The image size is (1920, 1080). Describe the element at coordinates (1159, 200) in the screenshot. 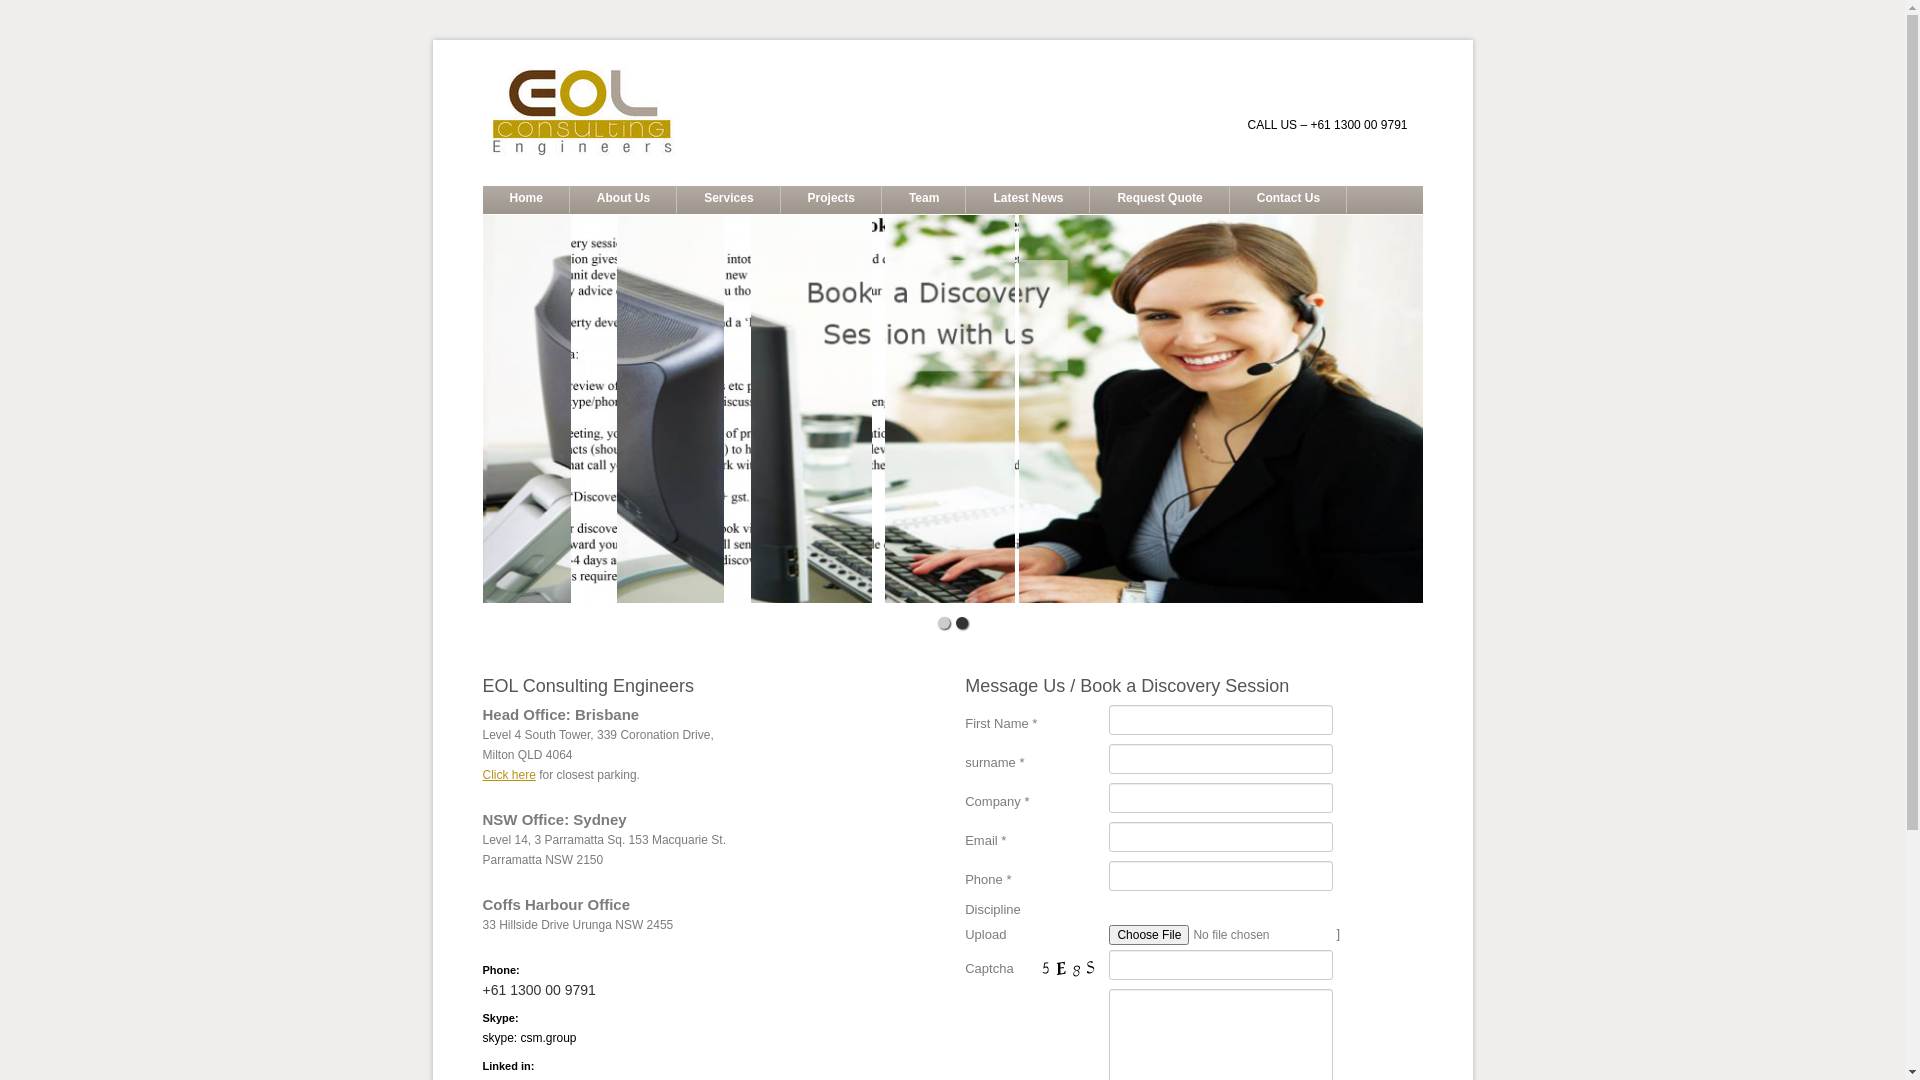

I see `Request Quote` at that location.